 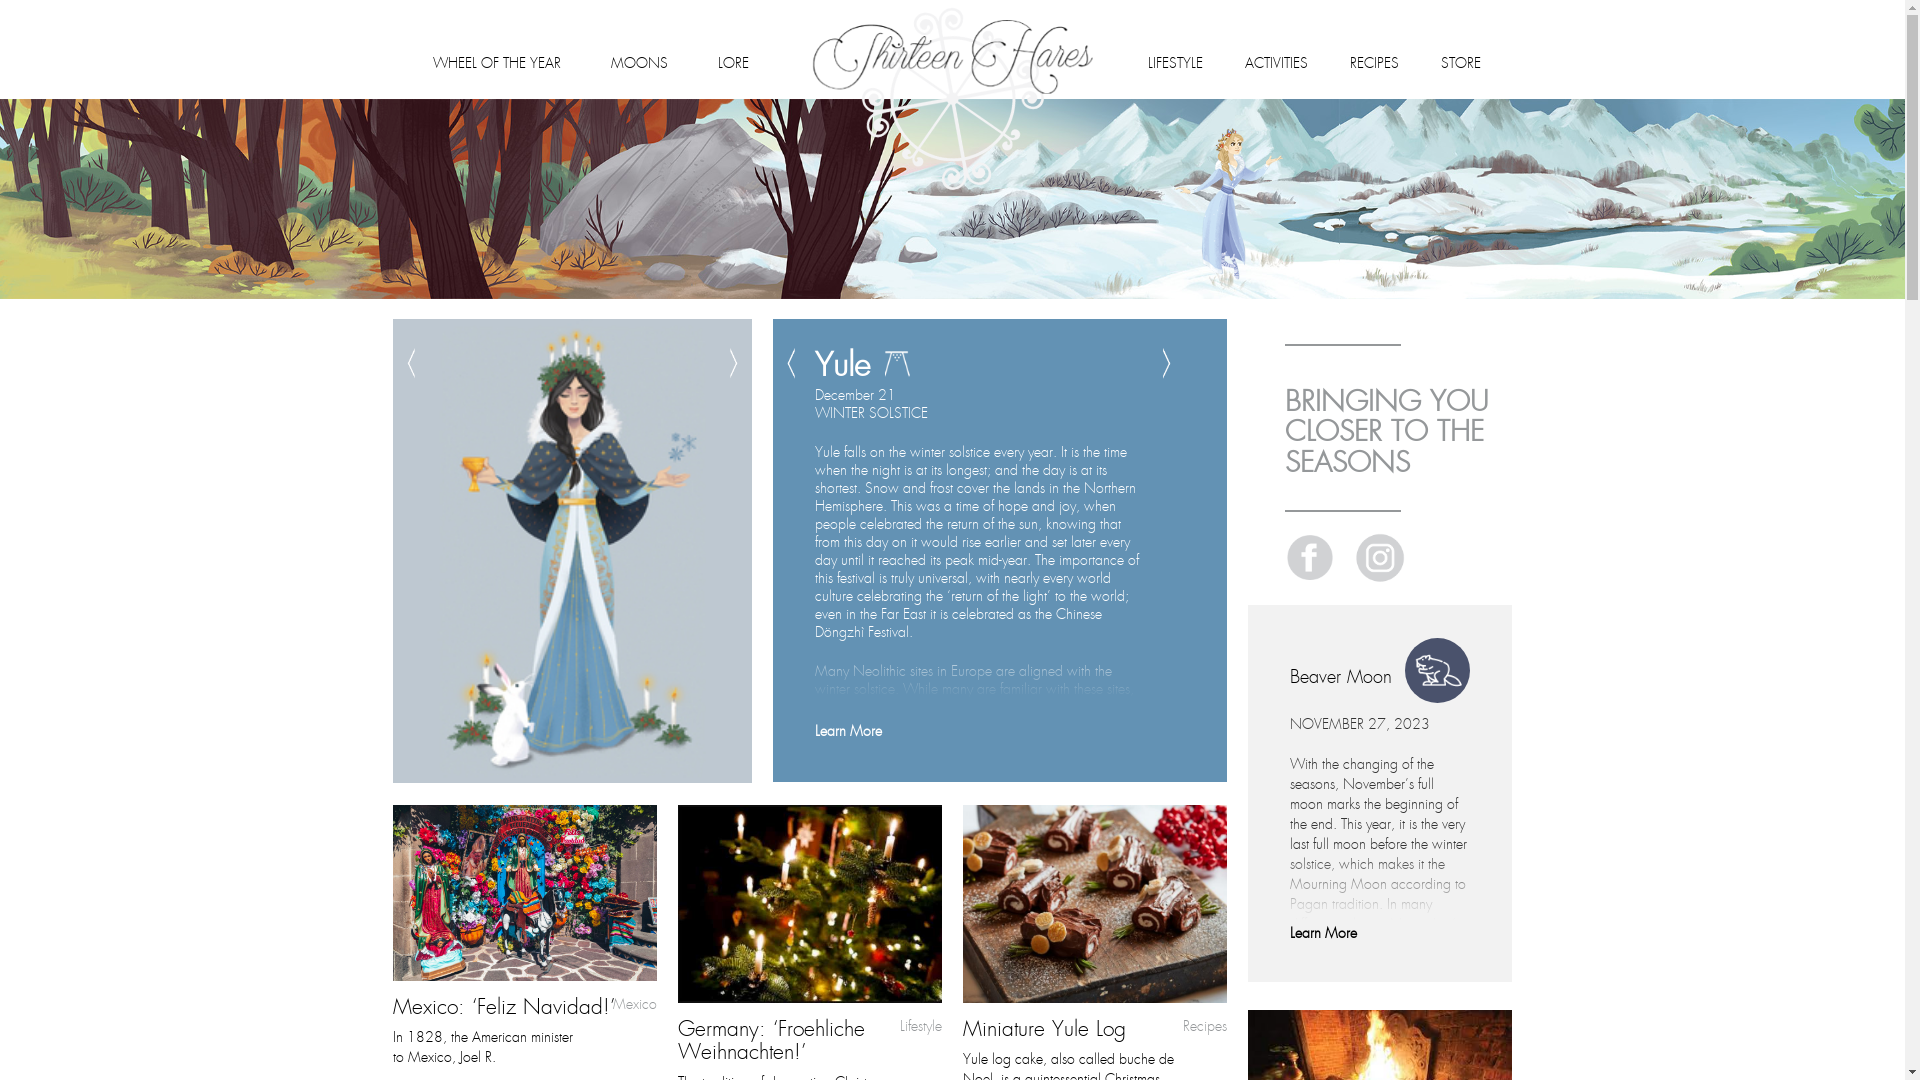 I want to click on WHEEL OF THE YEAR, so click(x=496, y=60).